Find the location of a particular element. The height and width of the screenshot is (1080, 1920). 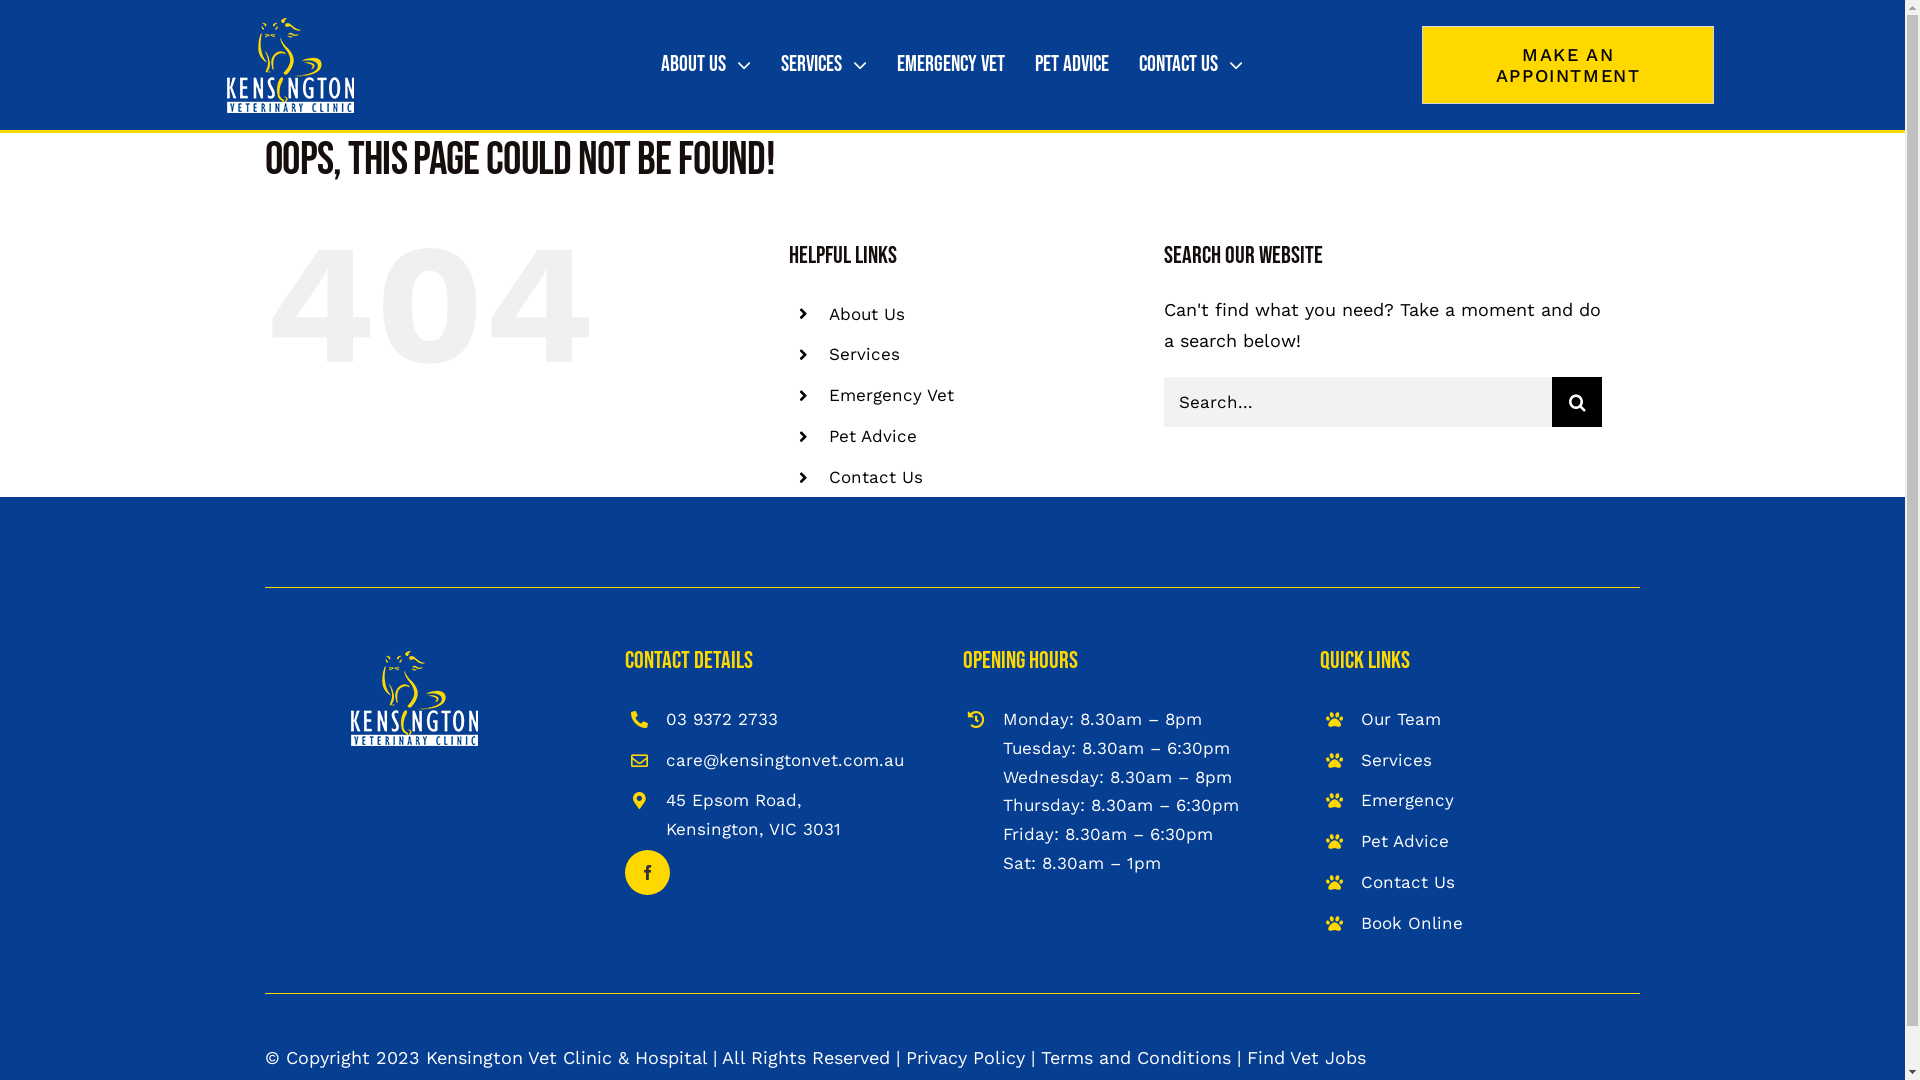

Services is located at coordinates (1396, 760).